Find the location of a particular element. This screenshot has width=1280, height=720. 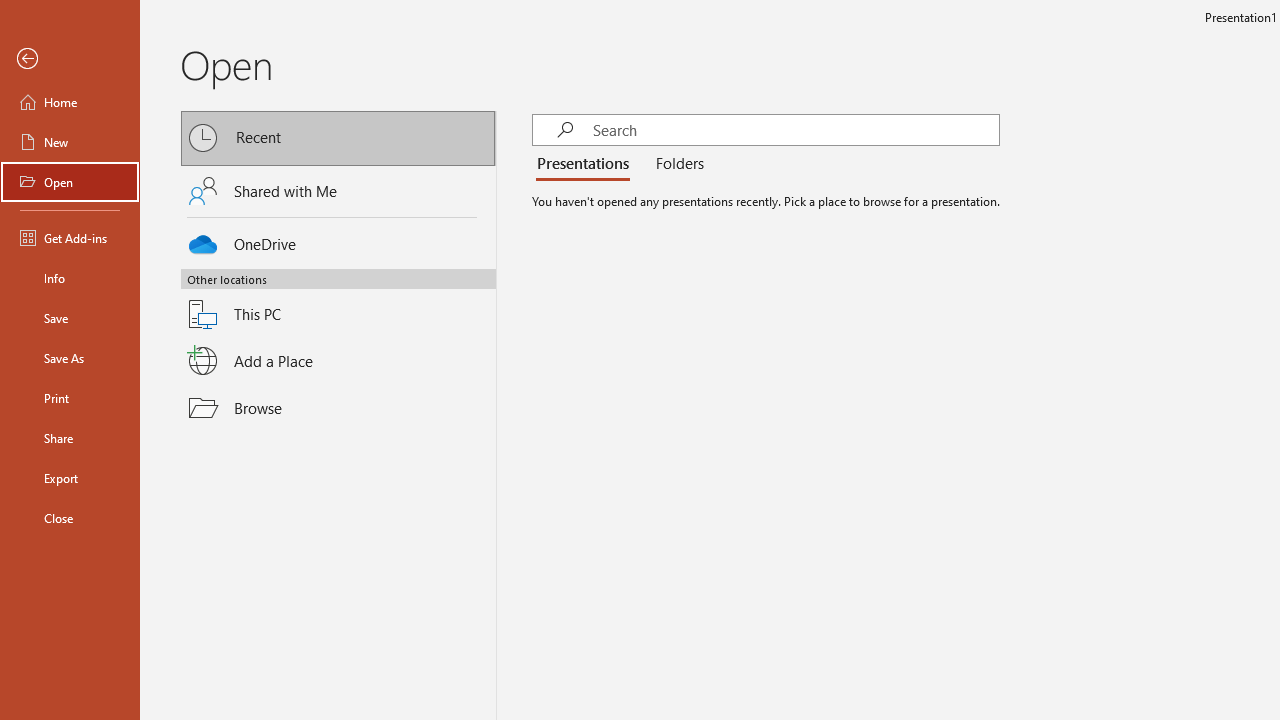

Get Add-ins is located at coordinates (70, 238).